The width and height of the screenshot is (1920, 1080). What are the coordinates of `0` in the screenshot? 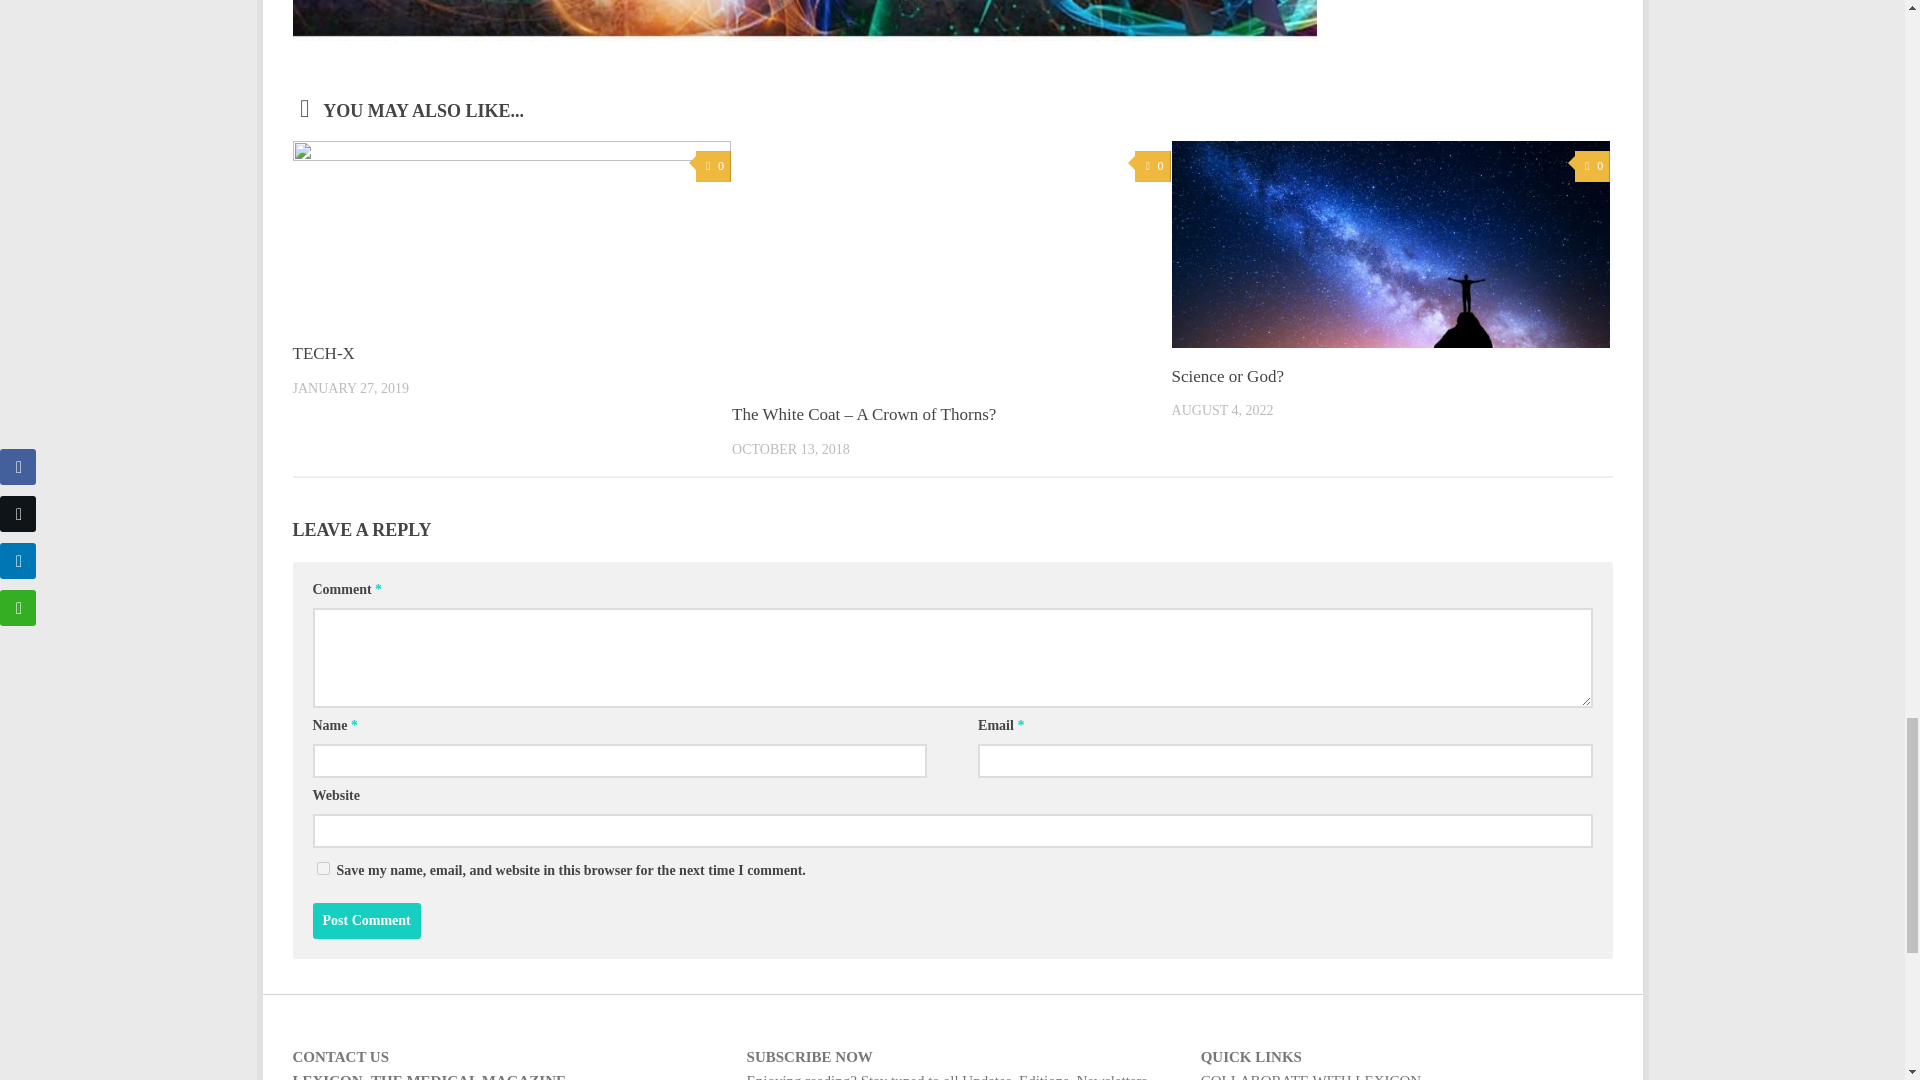 It's located at (1152, 166).